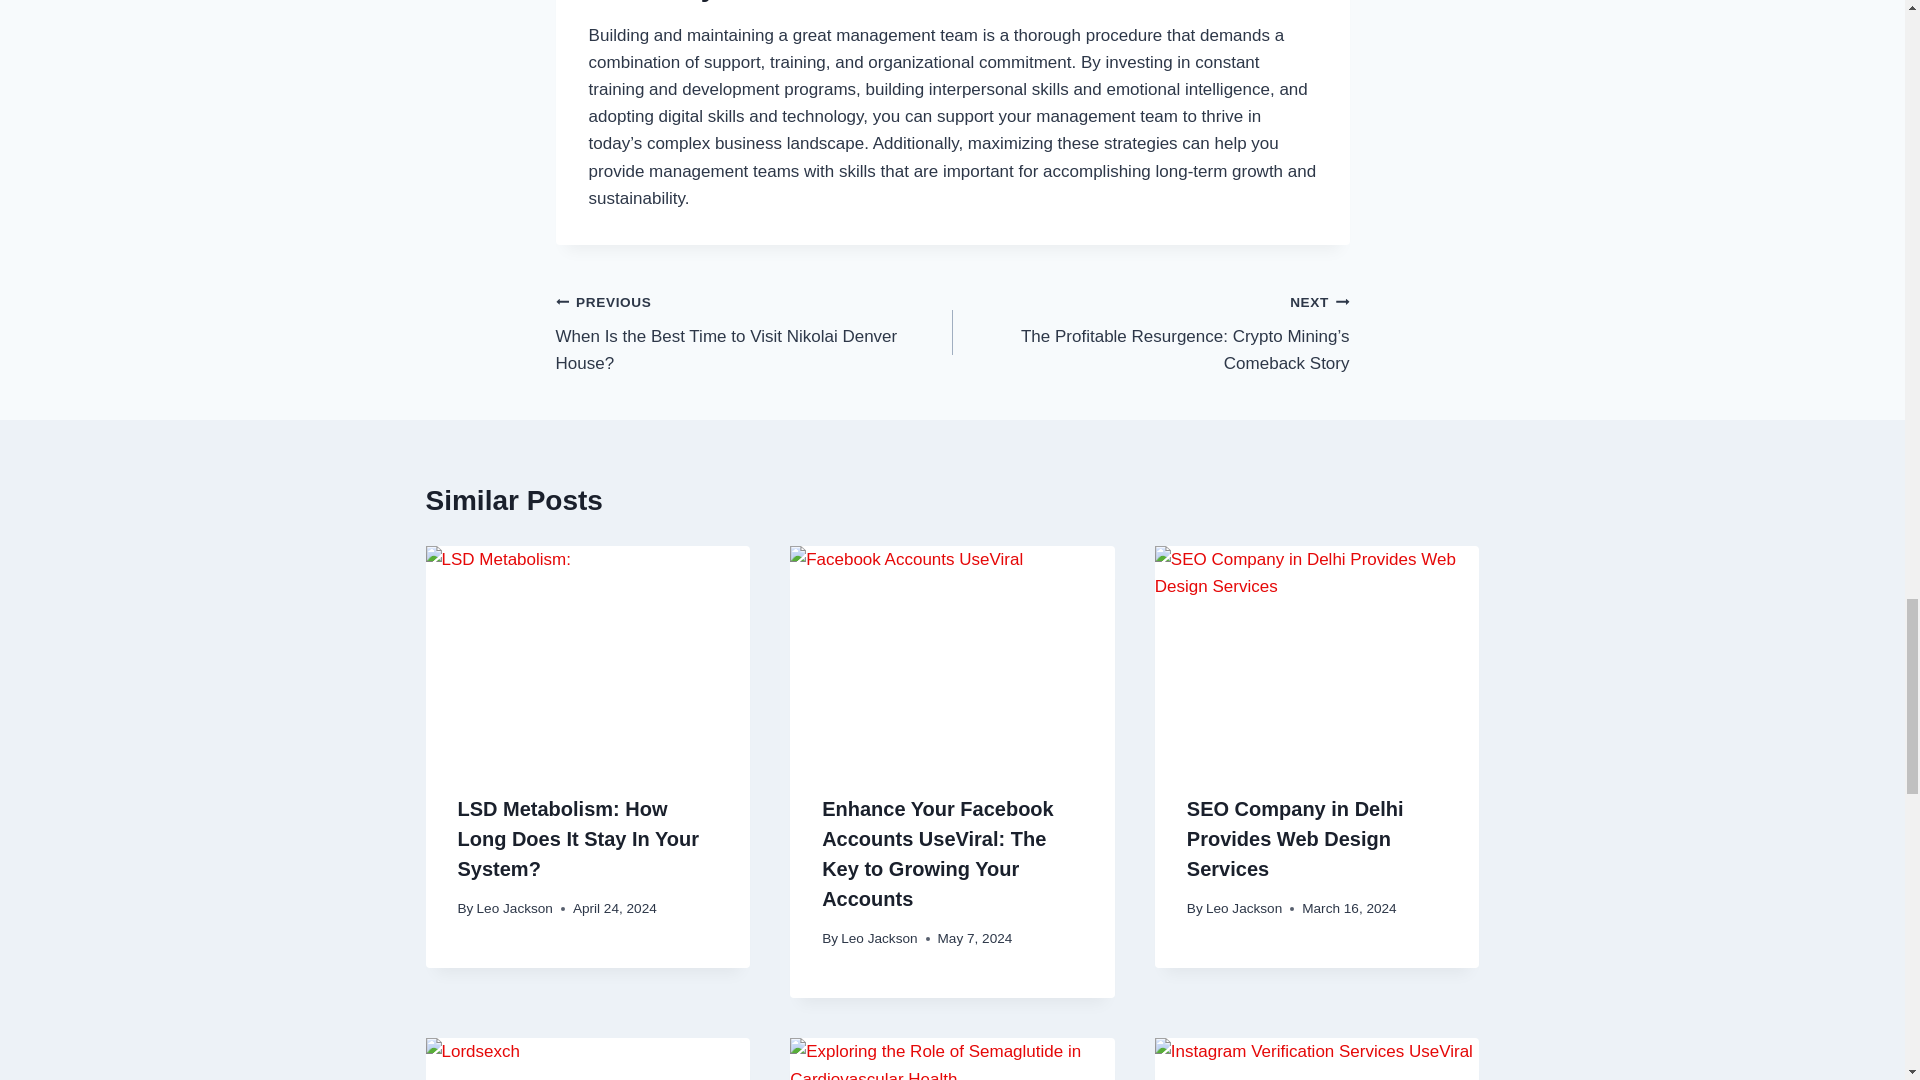 This screenshot has height=1080, width=1920. What do you see at coordinates (579, 839) in the screenshot?
I see `LSD Metabolism: How Long Does It Stay In Your System?` at bounding box center [579, 839].